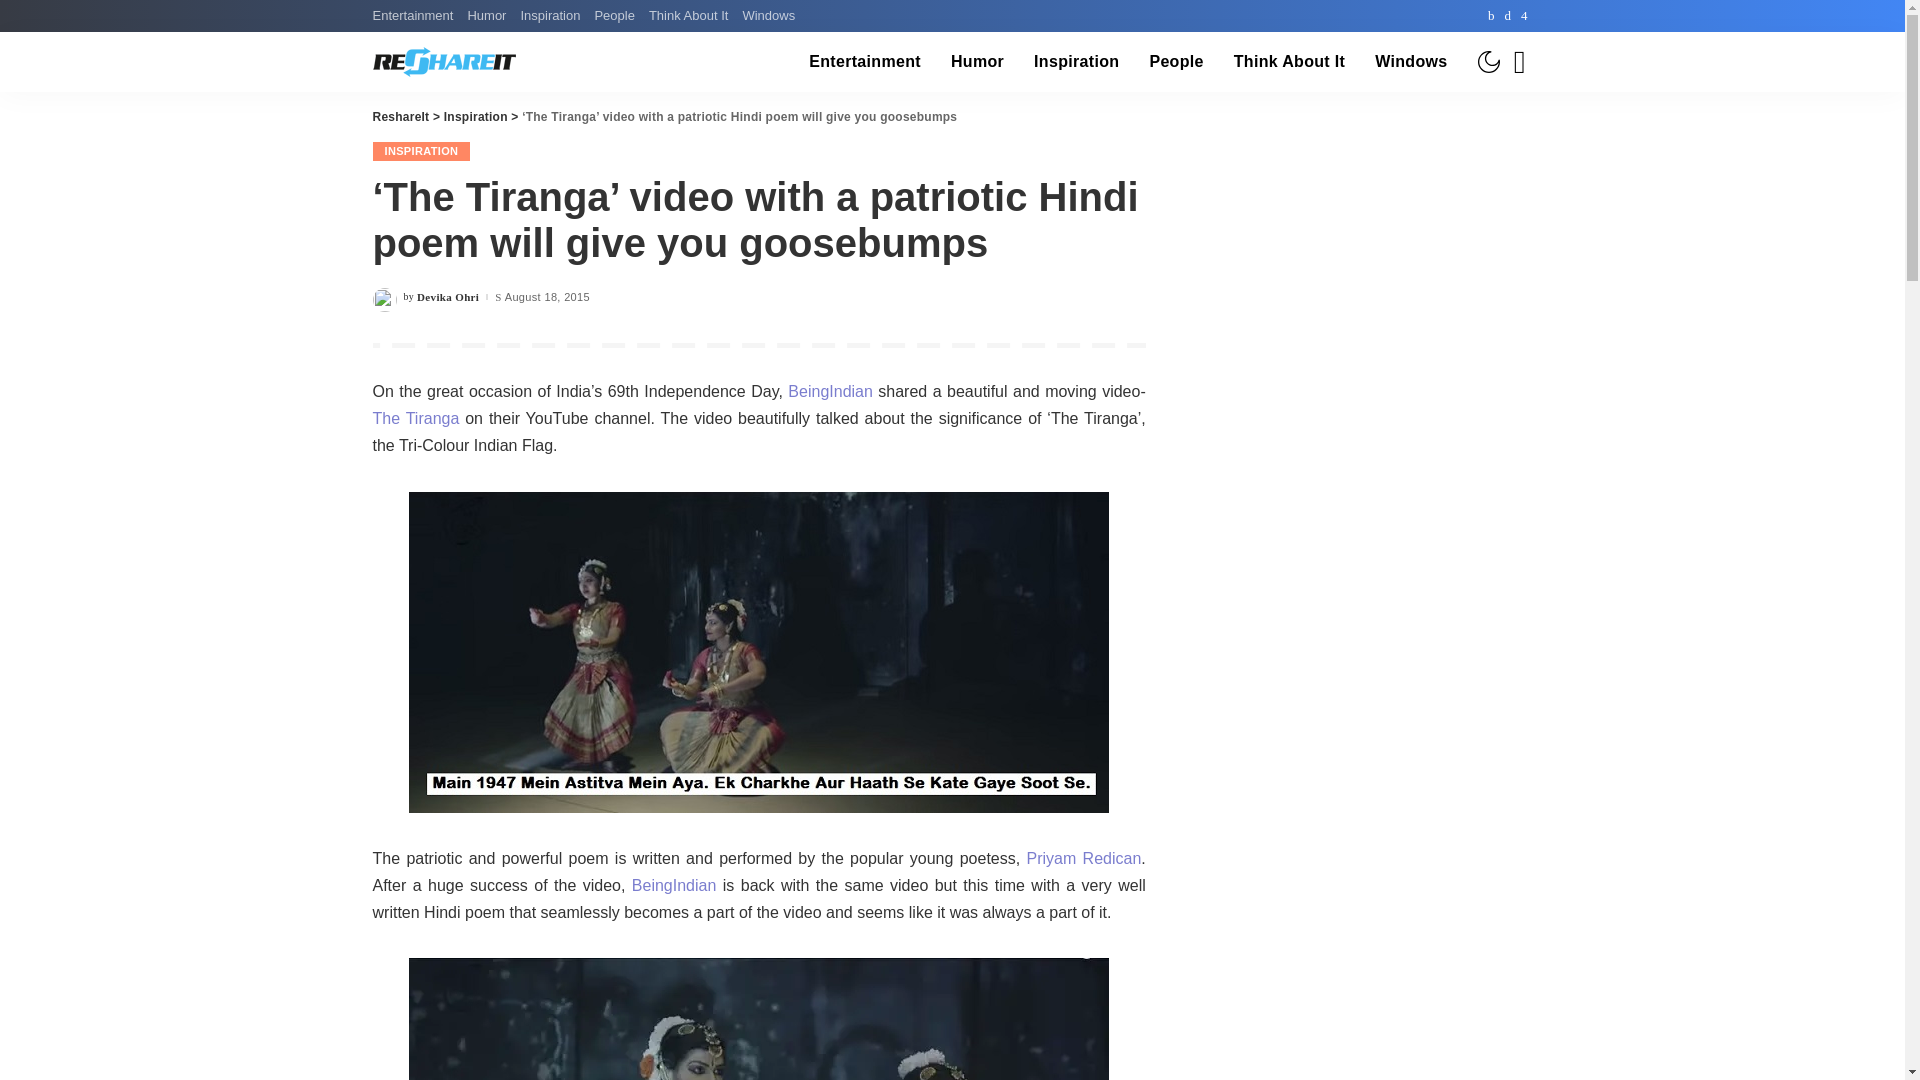 The height and width of the screenshot is (1080, 1920). Describe the element at coordinates (1504, 118) in the screenshot. I see `Search` at that location.